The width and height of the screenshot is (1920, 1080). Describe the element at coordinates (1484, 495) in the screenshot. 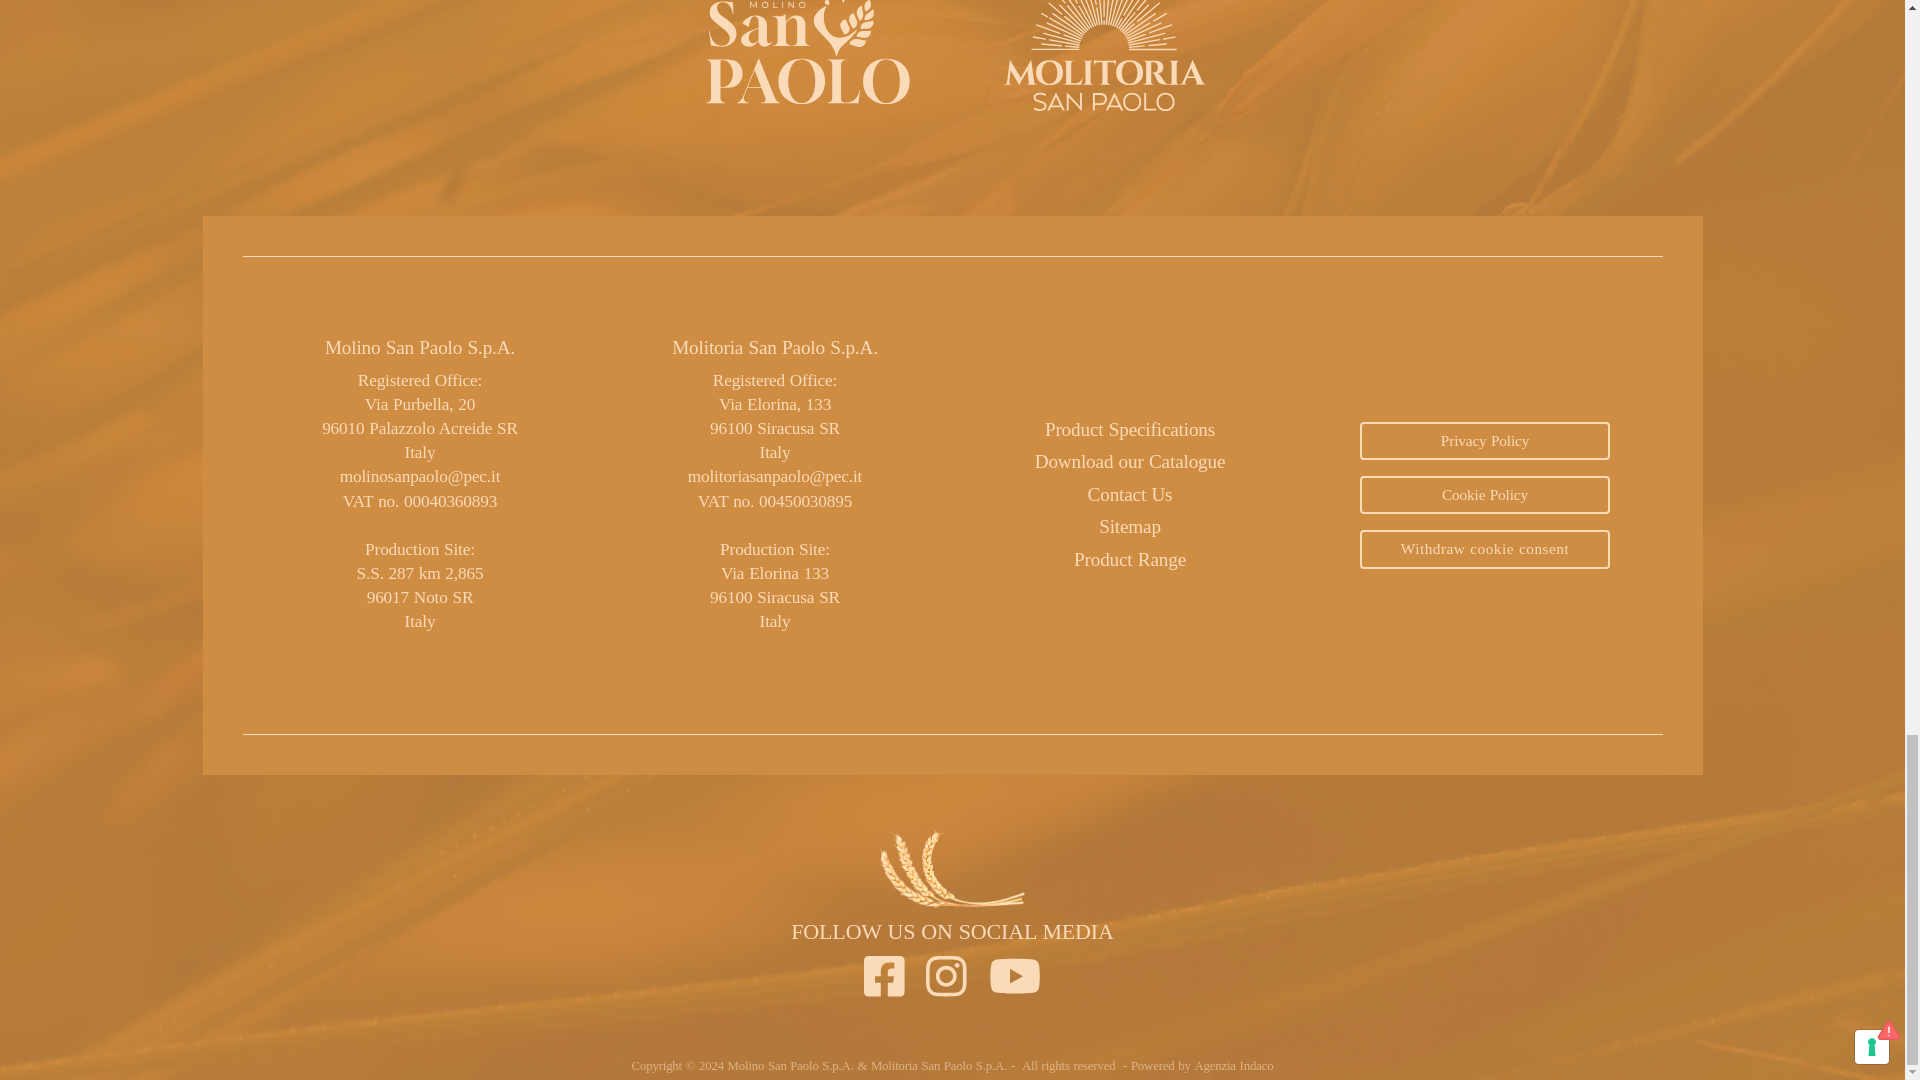

I see `Cookie Policy` at that location.